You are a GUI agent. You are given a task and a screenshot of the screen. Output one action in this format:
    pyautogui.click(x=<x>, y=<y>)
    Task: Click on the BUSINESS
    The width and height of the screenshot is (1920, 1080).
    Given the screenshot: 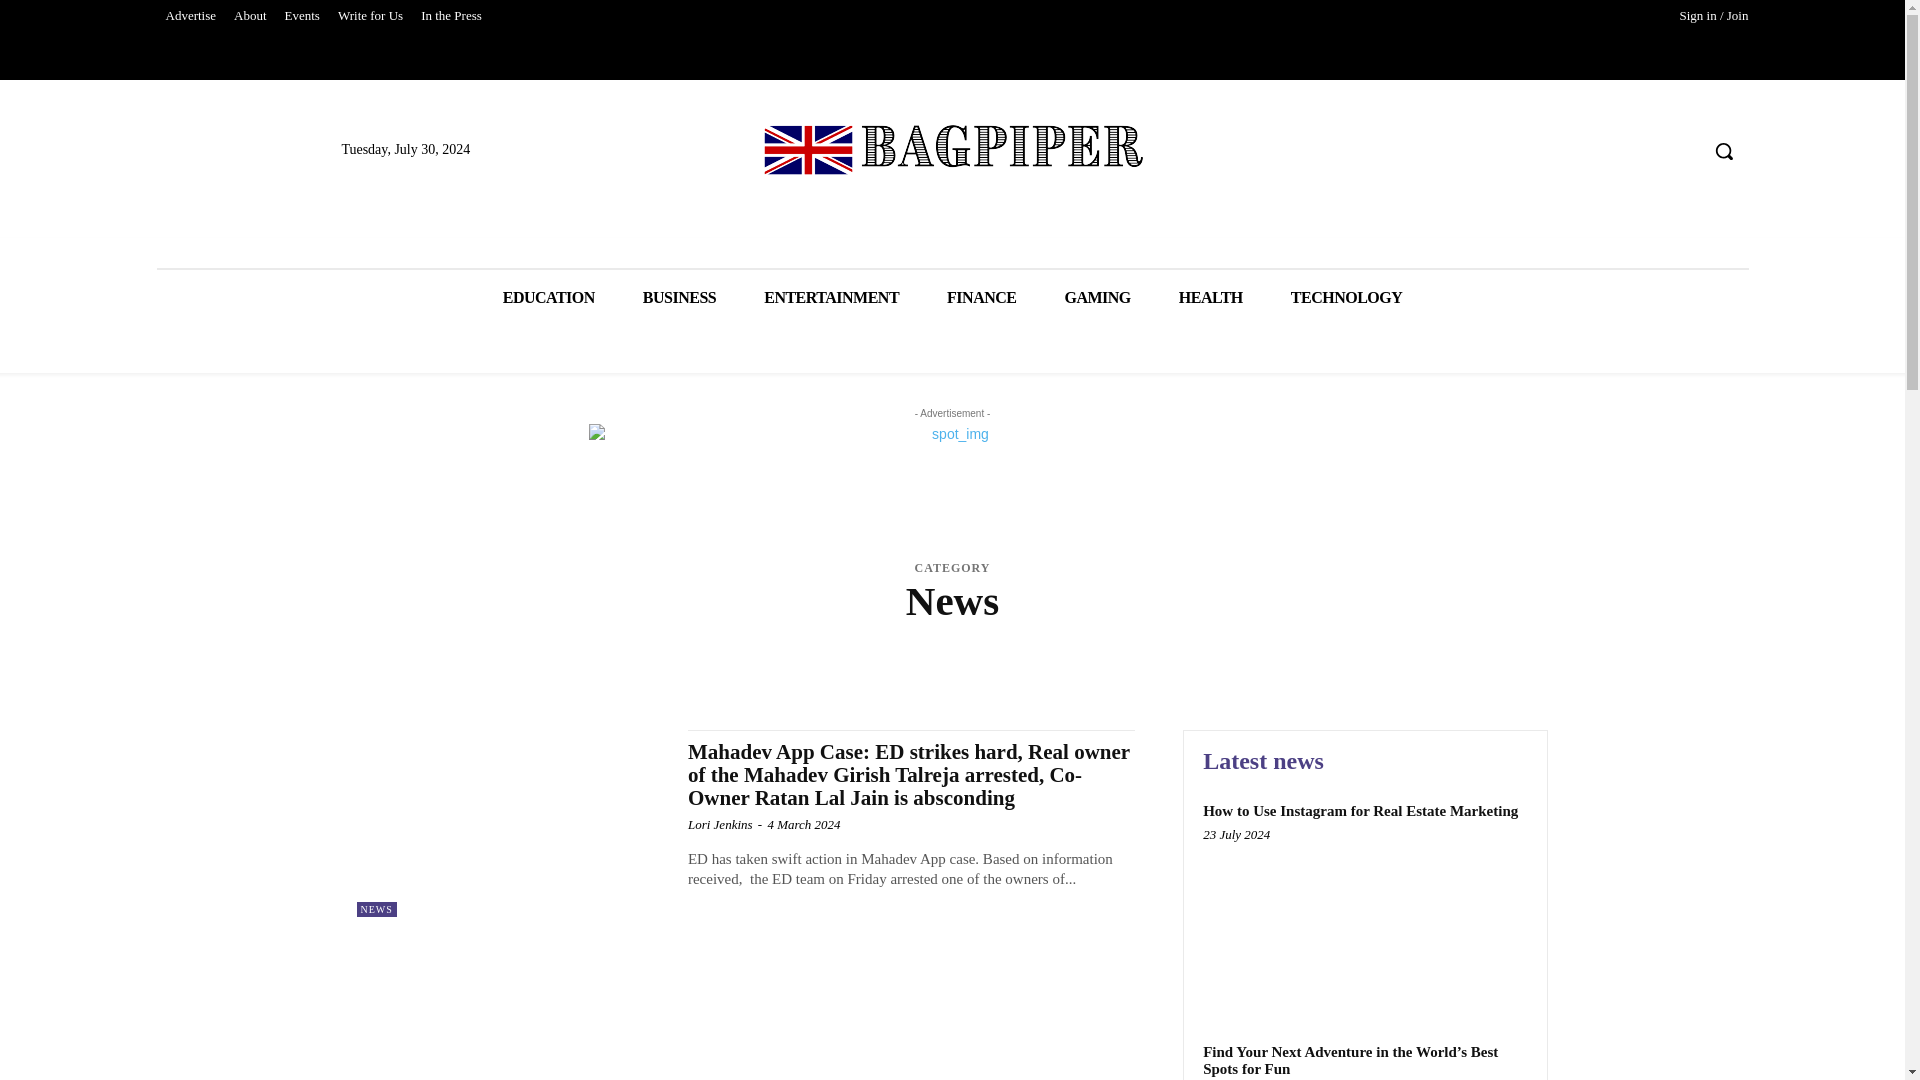 What is the action you would take?
    pyautogui.click(x=678, y=298)
    